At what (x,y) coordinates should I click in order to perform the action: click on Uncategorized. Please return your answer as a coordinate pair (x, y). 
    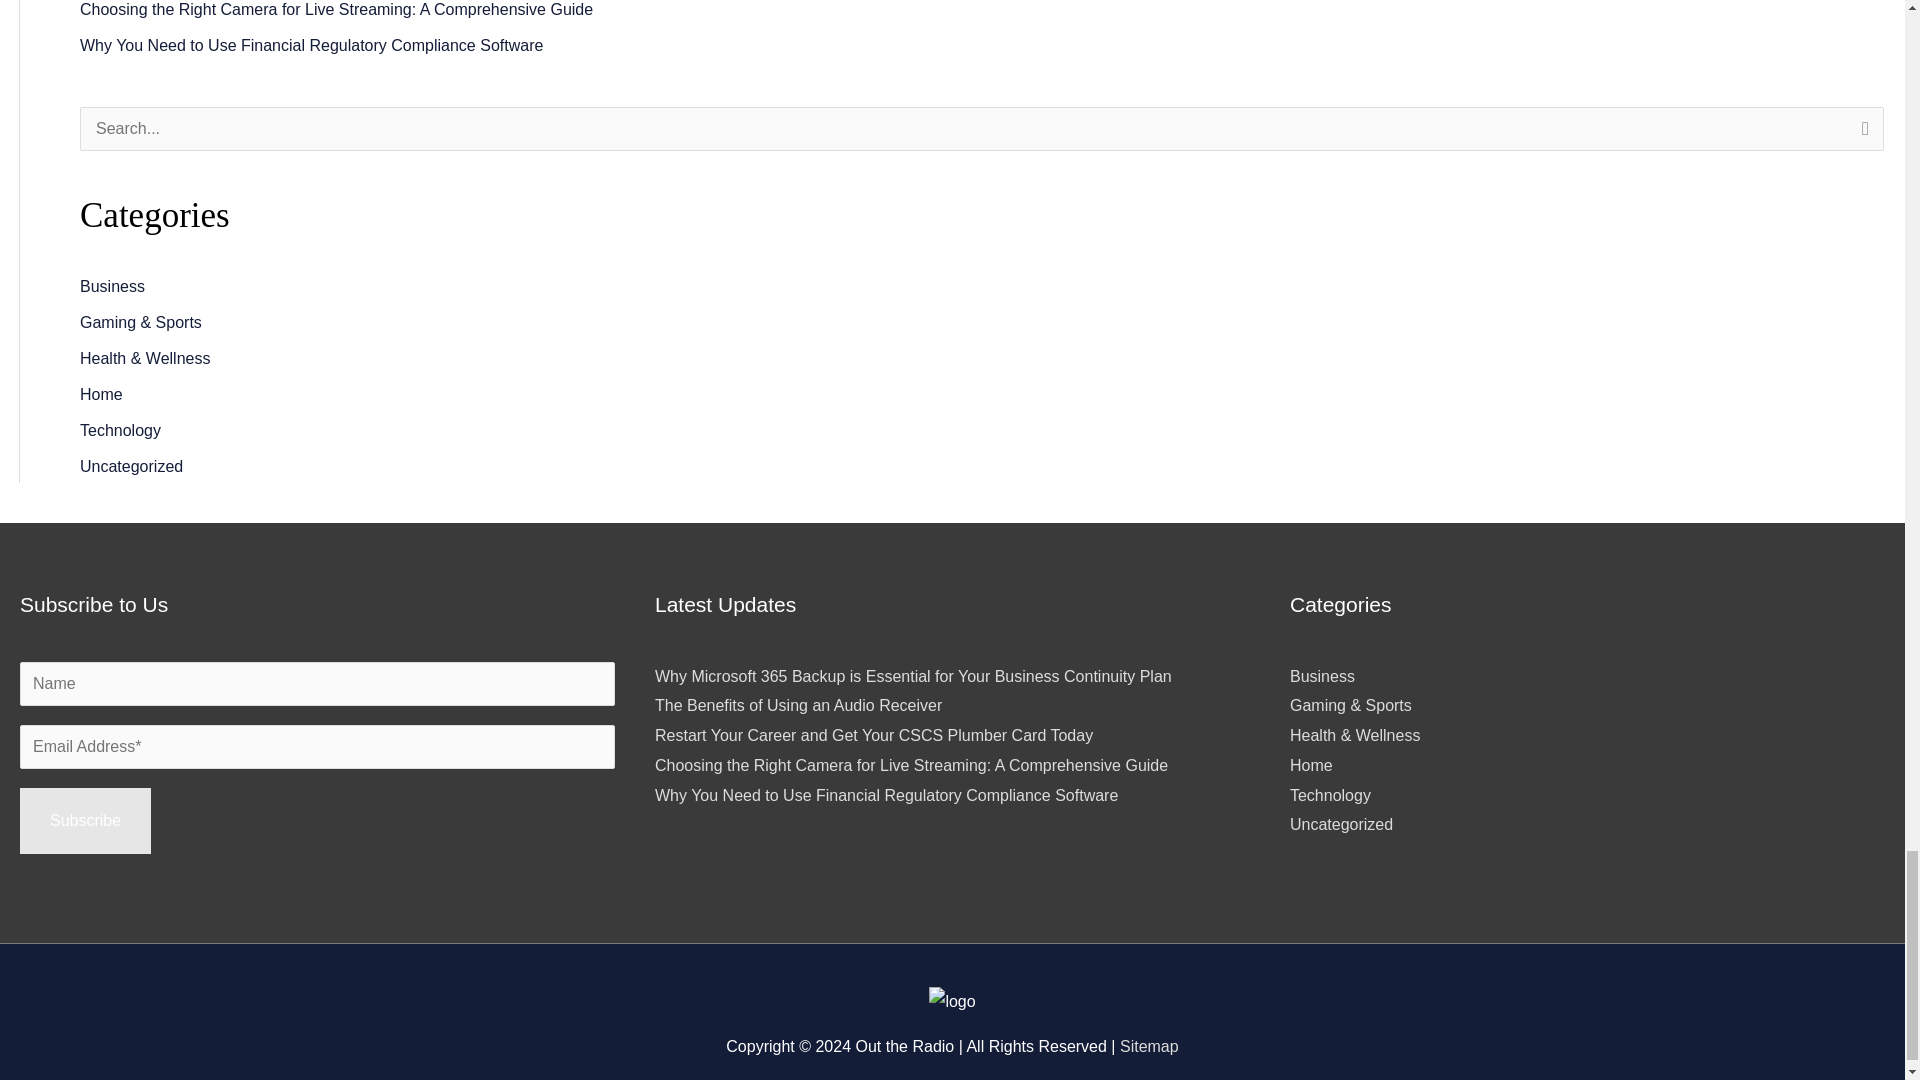
    Looking at the image, I should click on (131, 466).